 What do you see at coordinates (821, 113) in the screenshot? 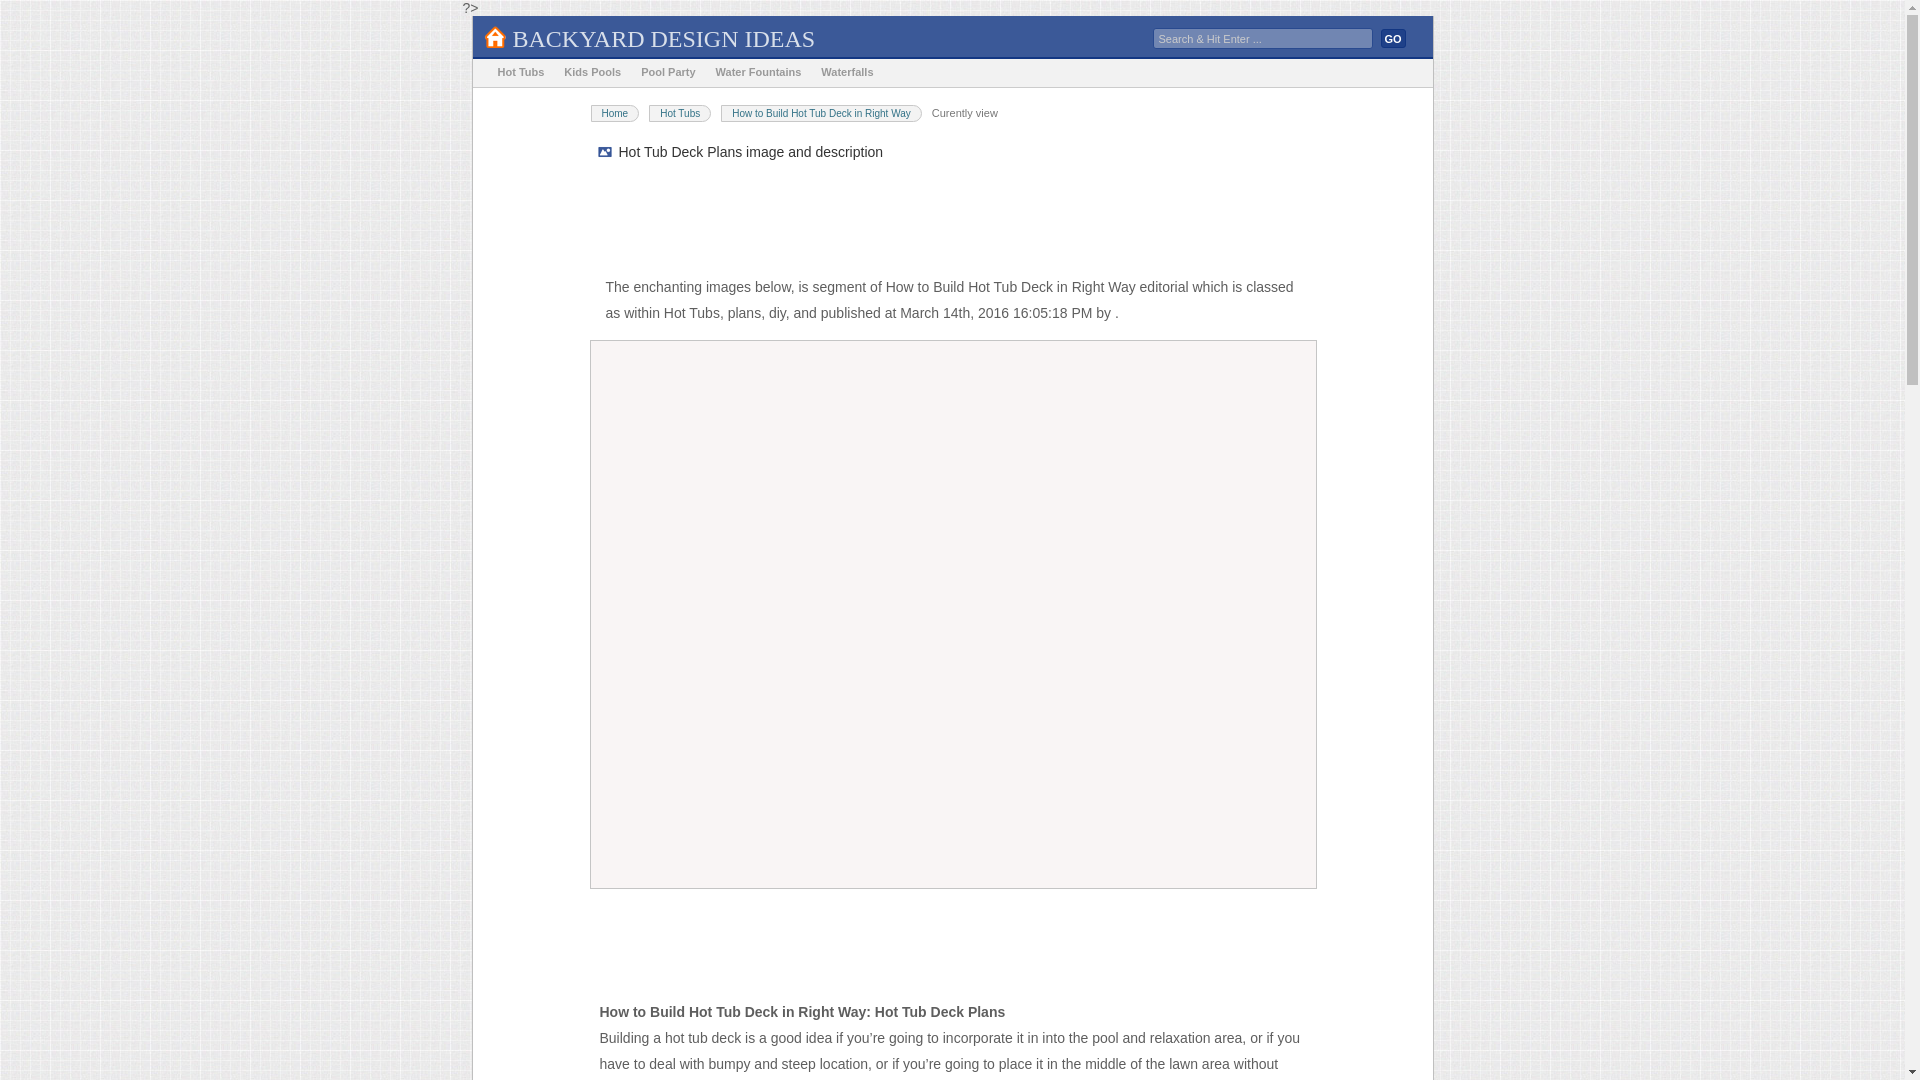
I see `How to Build Hot Tub Deck in Right Way` at bounding box center [821, 113].